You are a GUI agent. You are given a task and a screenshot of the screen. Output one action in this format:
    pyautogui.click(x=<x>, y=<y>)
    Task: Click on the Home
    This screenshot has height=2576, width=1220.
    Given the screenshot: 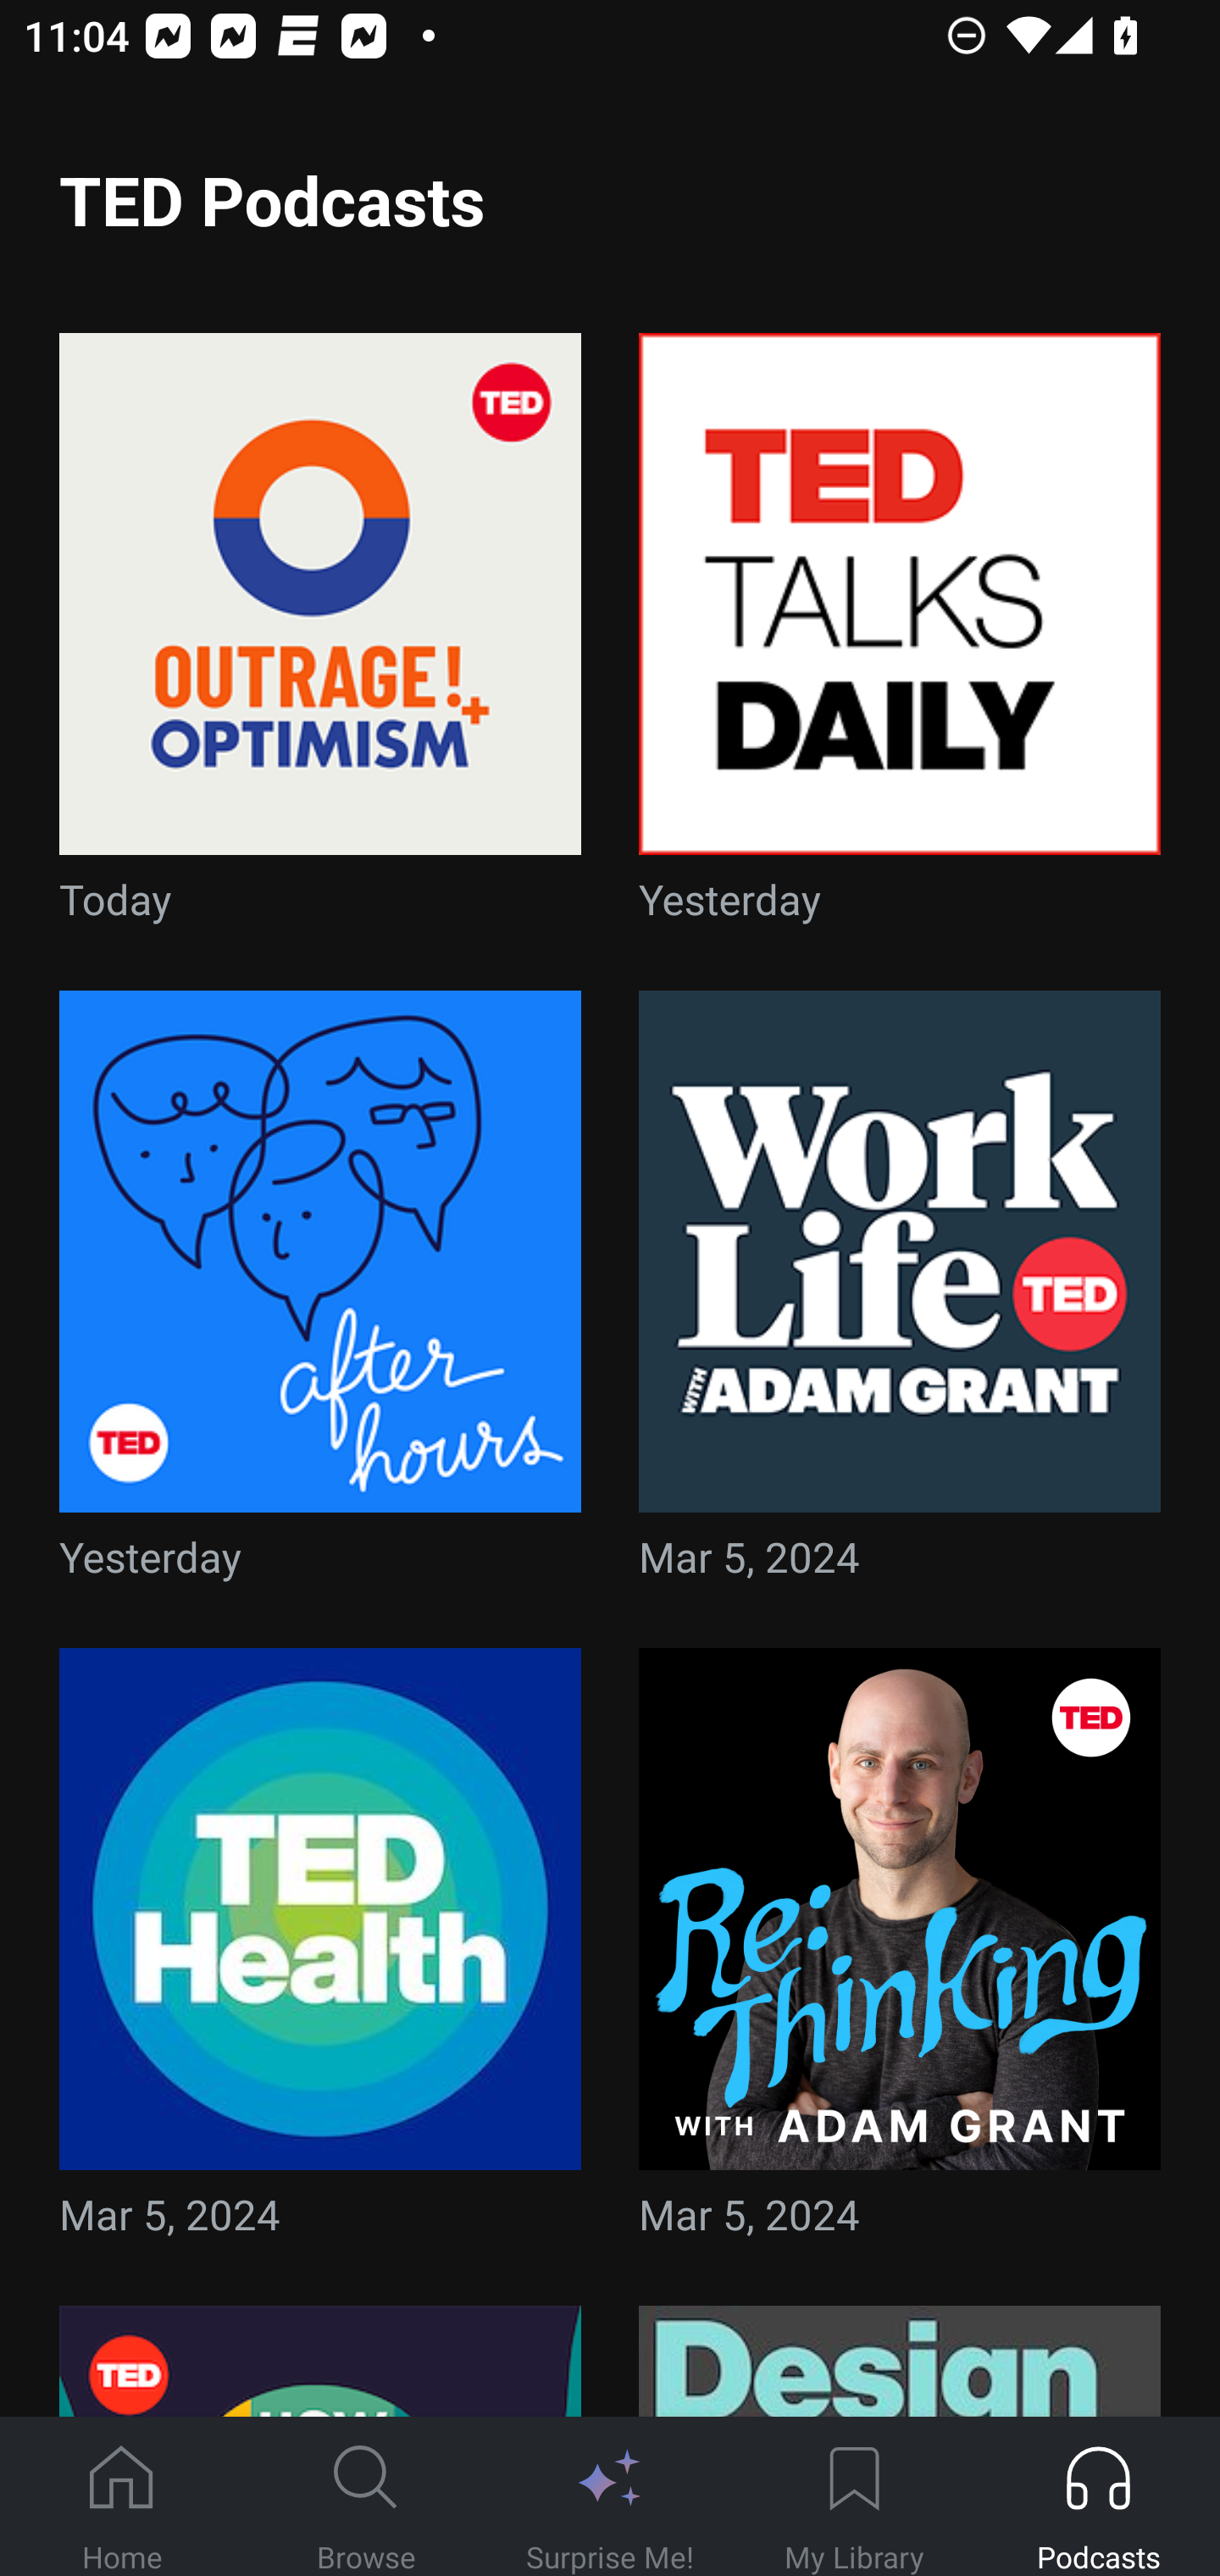 What is the action you would take?
    pyautogui.click(x=122, y=2497)
    